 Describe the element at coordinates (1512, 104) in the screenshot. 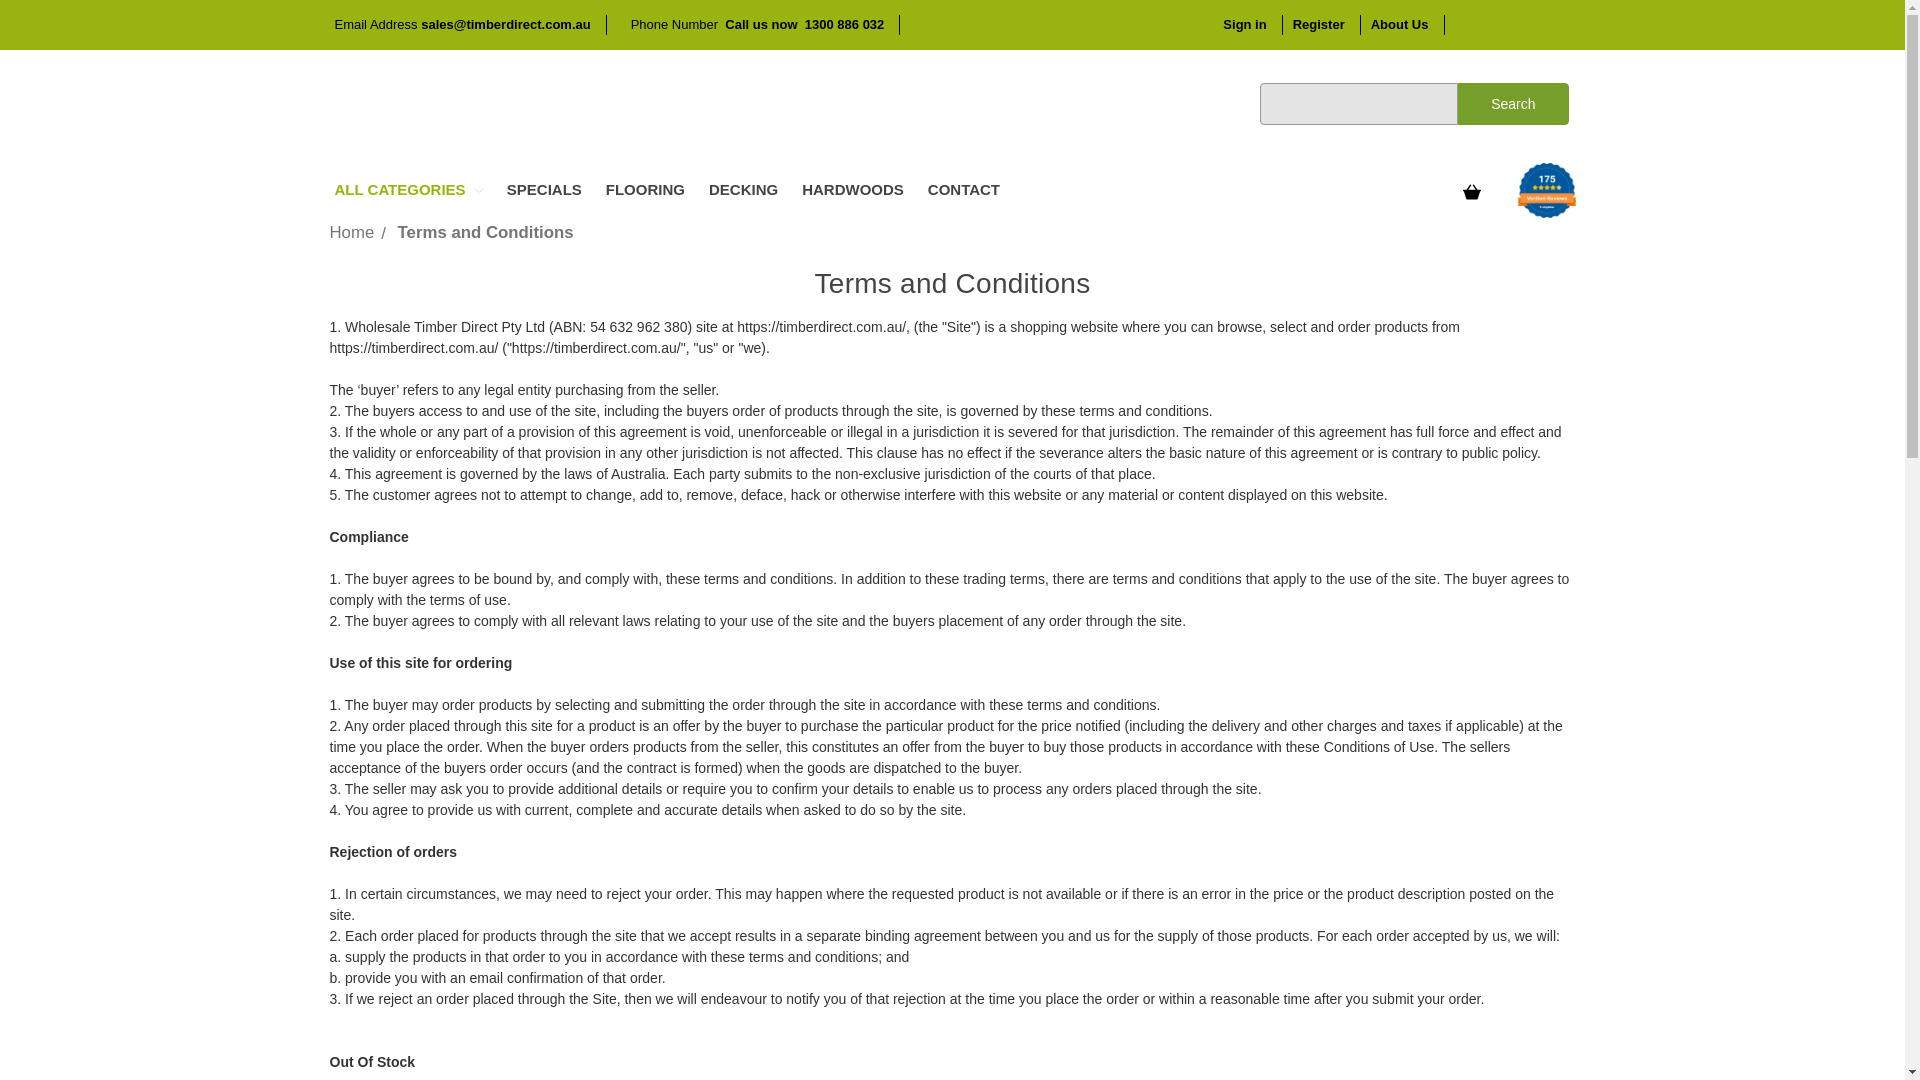

I see `Search` at that location.